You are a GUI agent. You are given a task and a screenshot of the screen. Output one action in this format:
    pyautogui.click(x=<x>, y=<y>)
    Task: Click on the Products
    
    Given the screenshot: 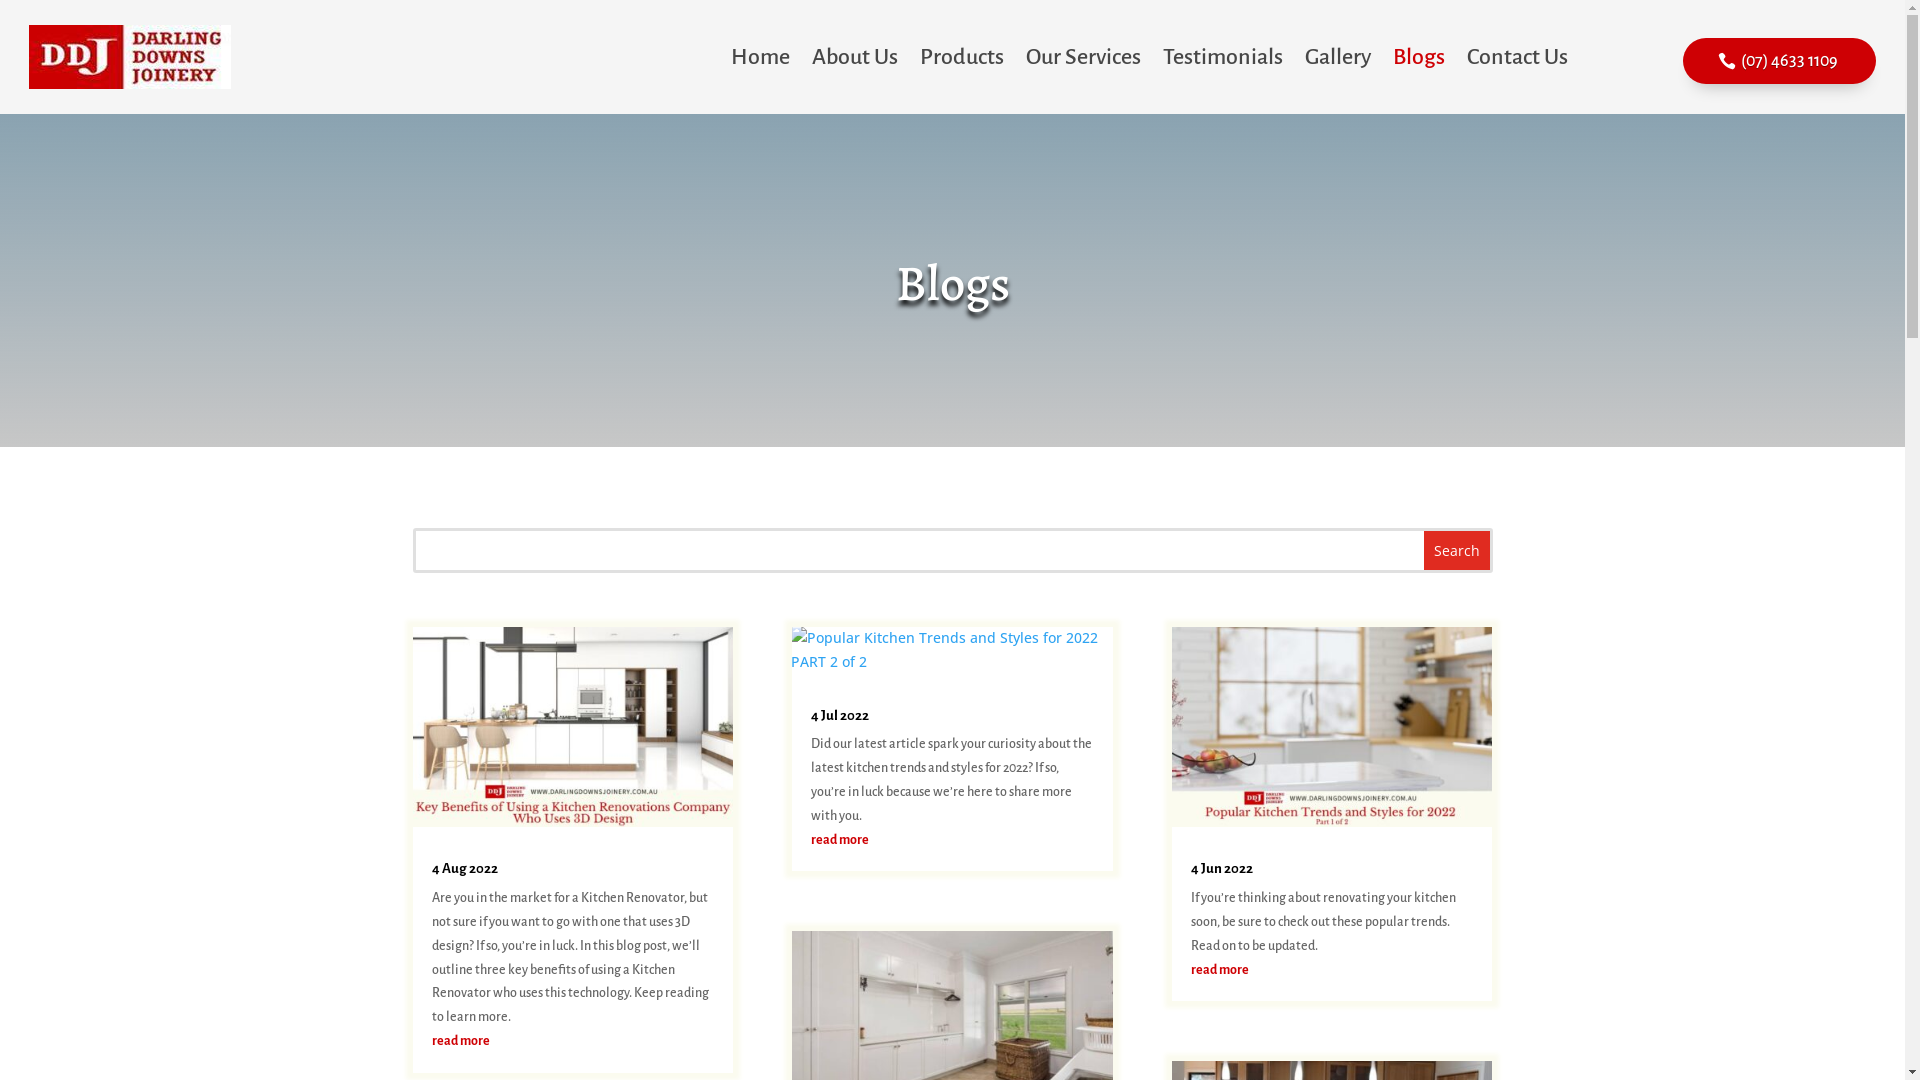 What is the action you would take?
    pyautogui.click(x=962, y=57)
    